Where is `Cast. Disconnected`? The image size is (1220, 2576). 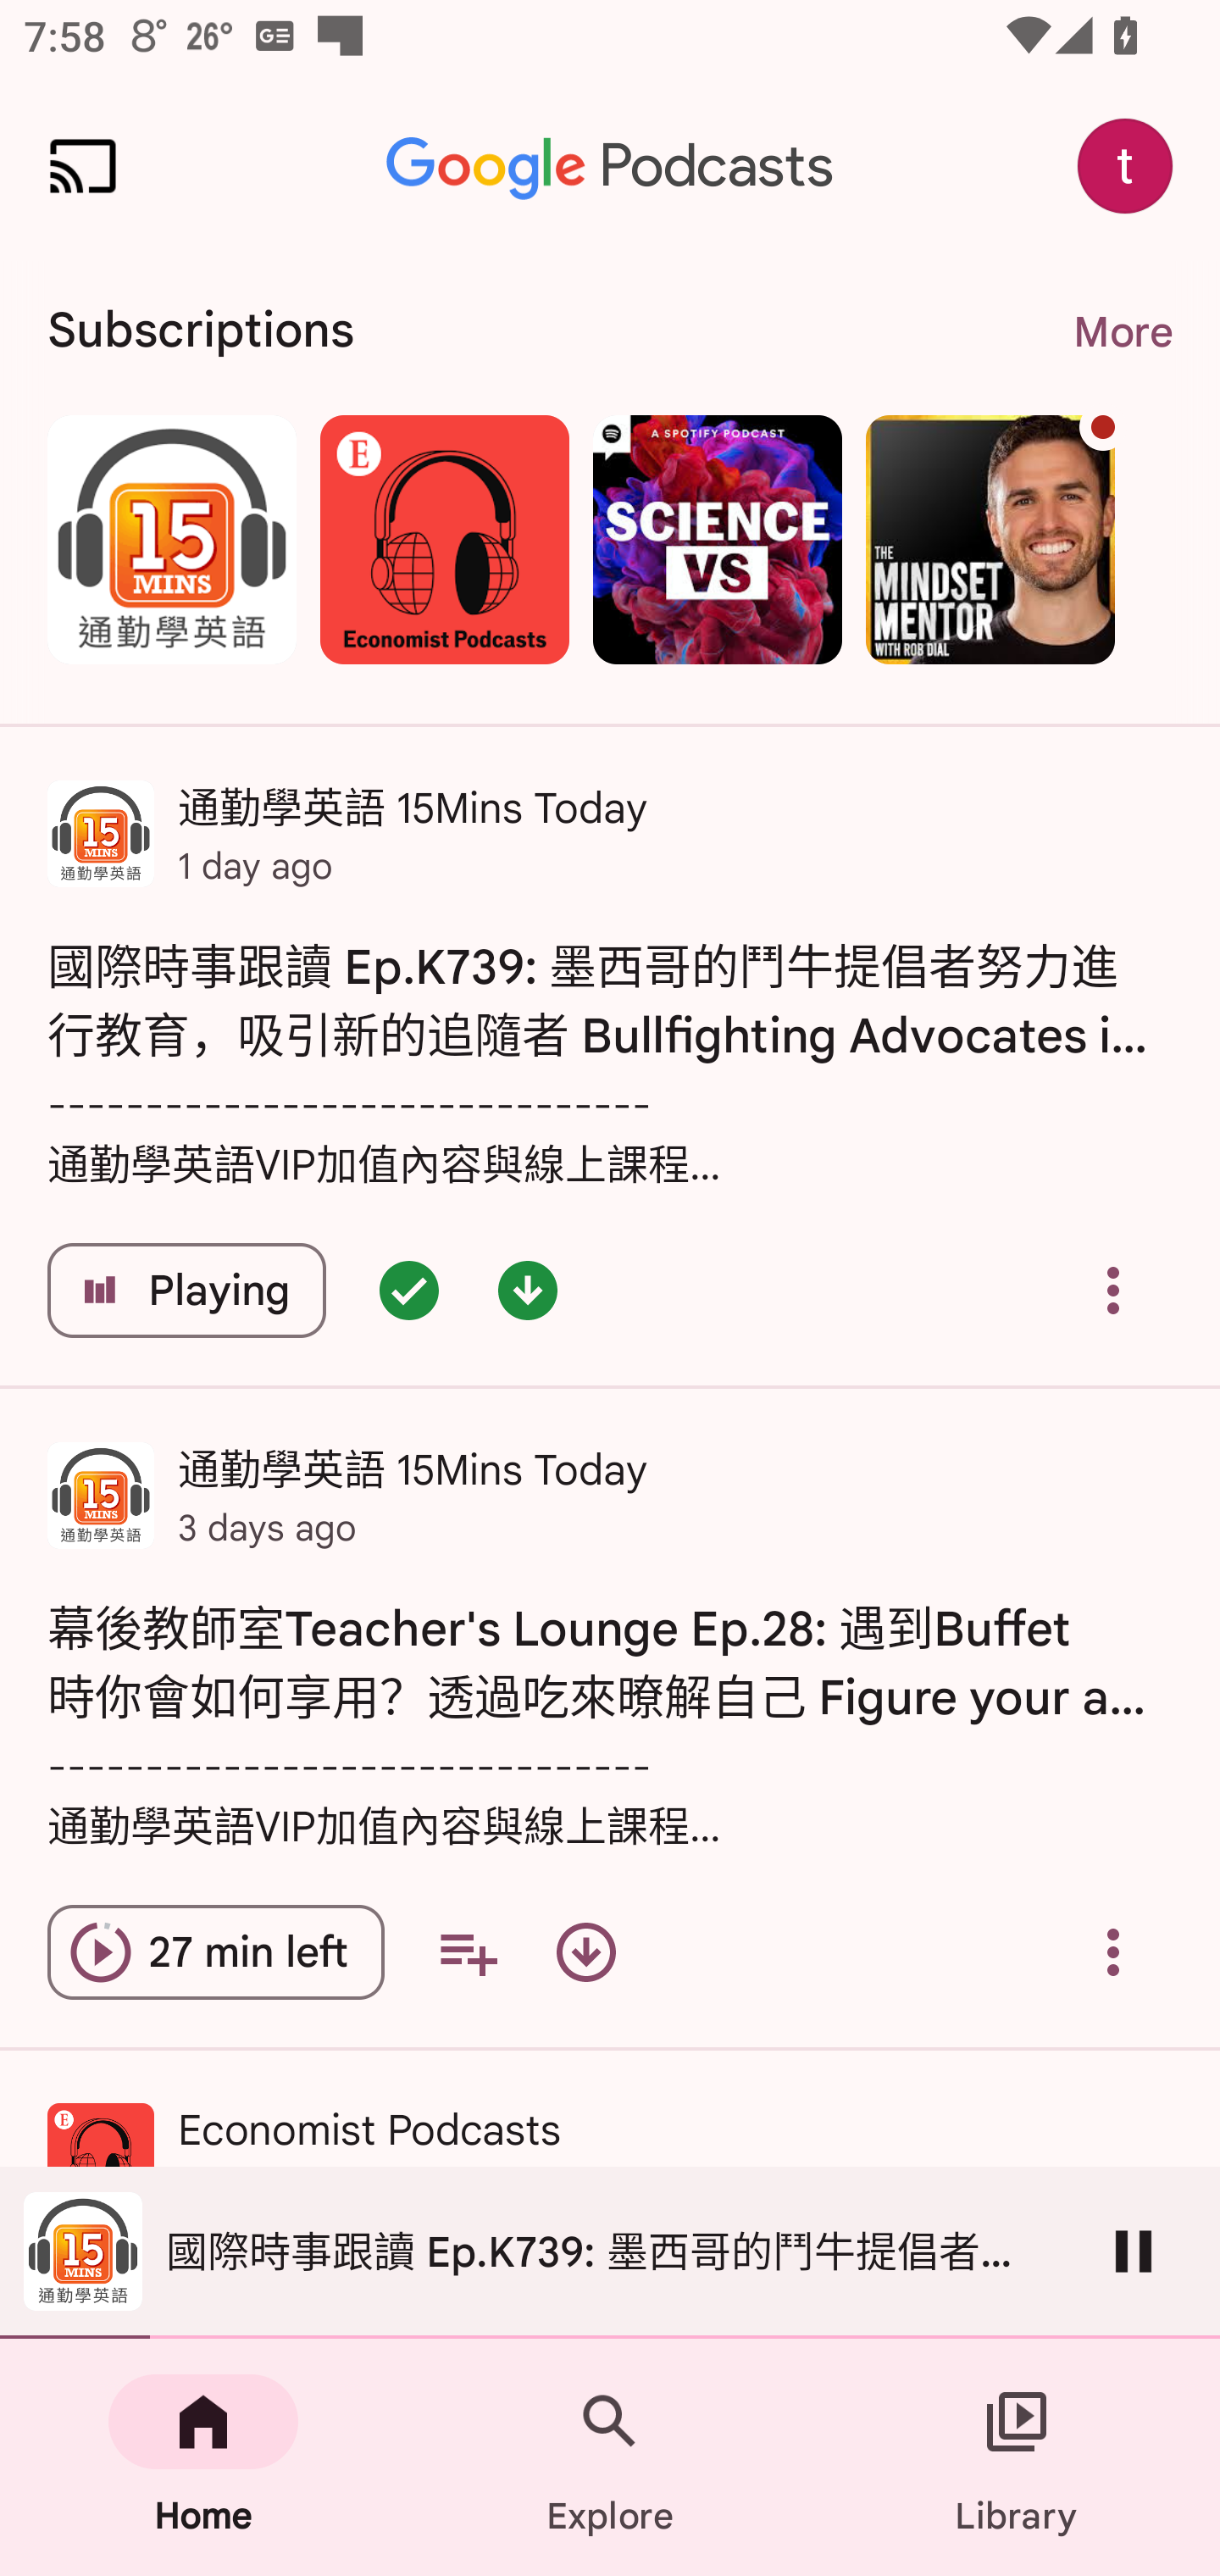
Cast. Disconnected is located at coordinates (83, 166).